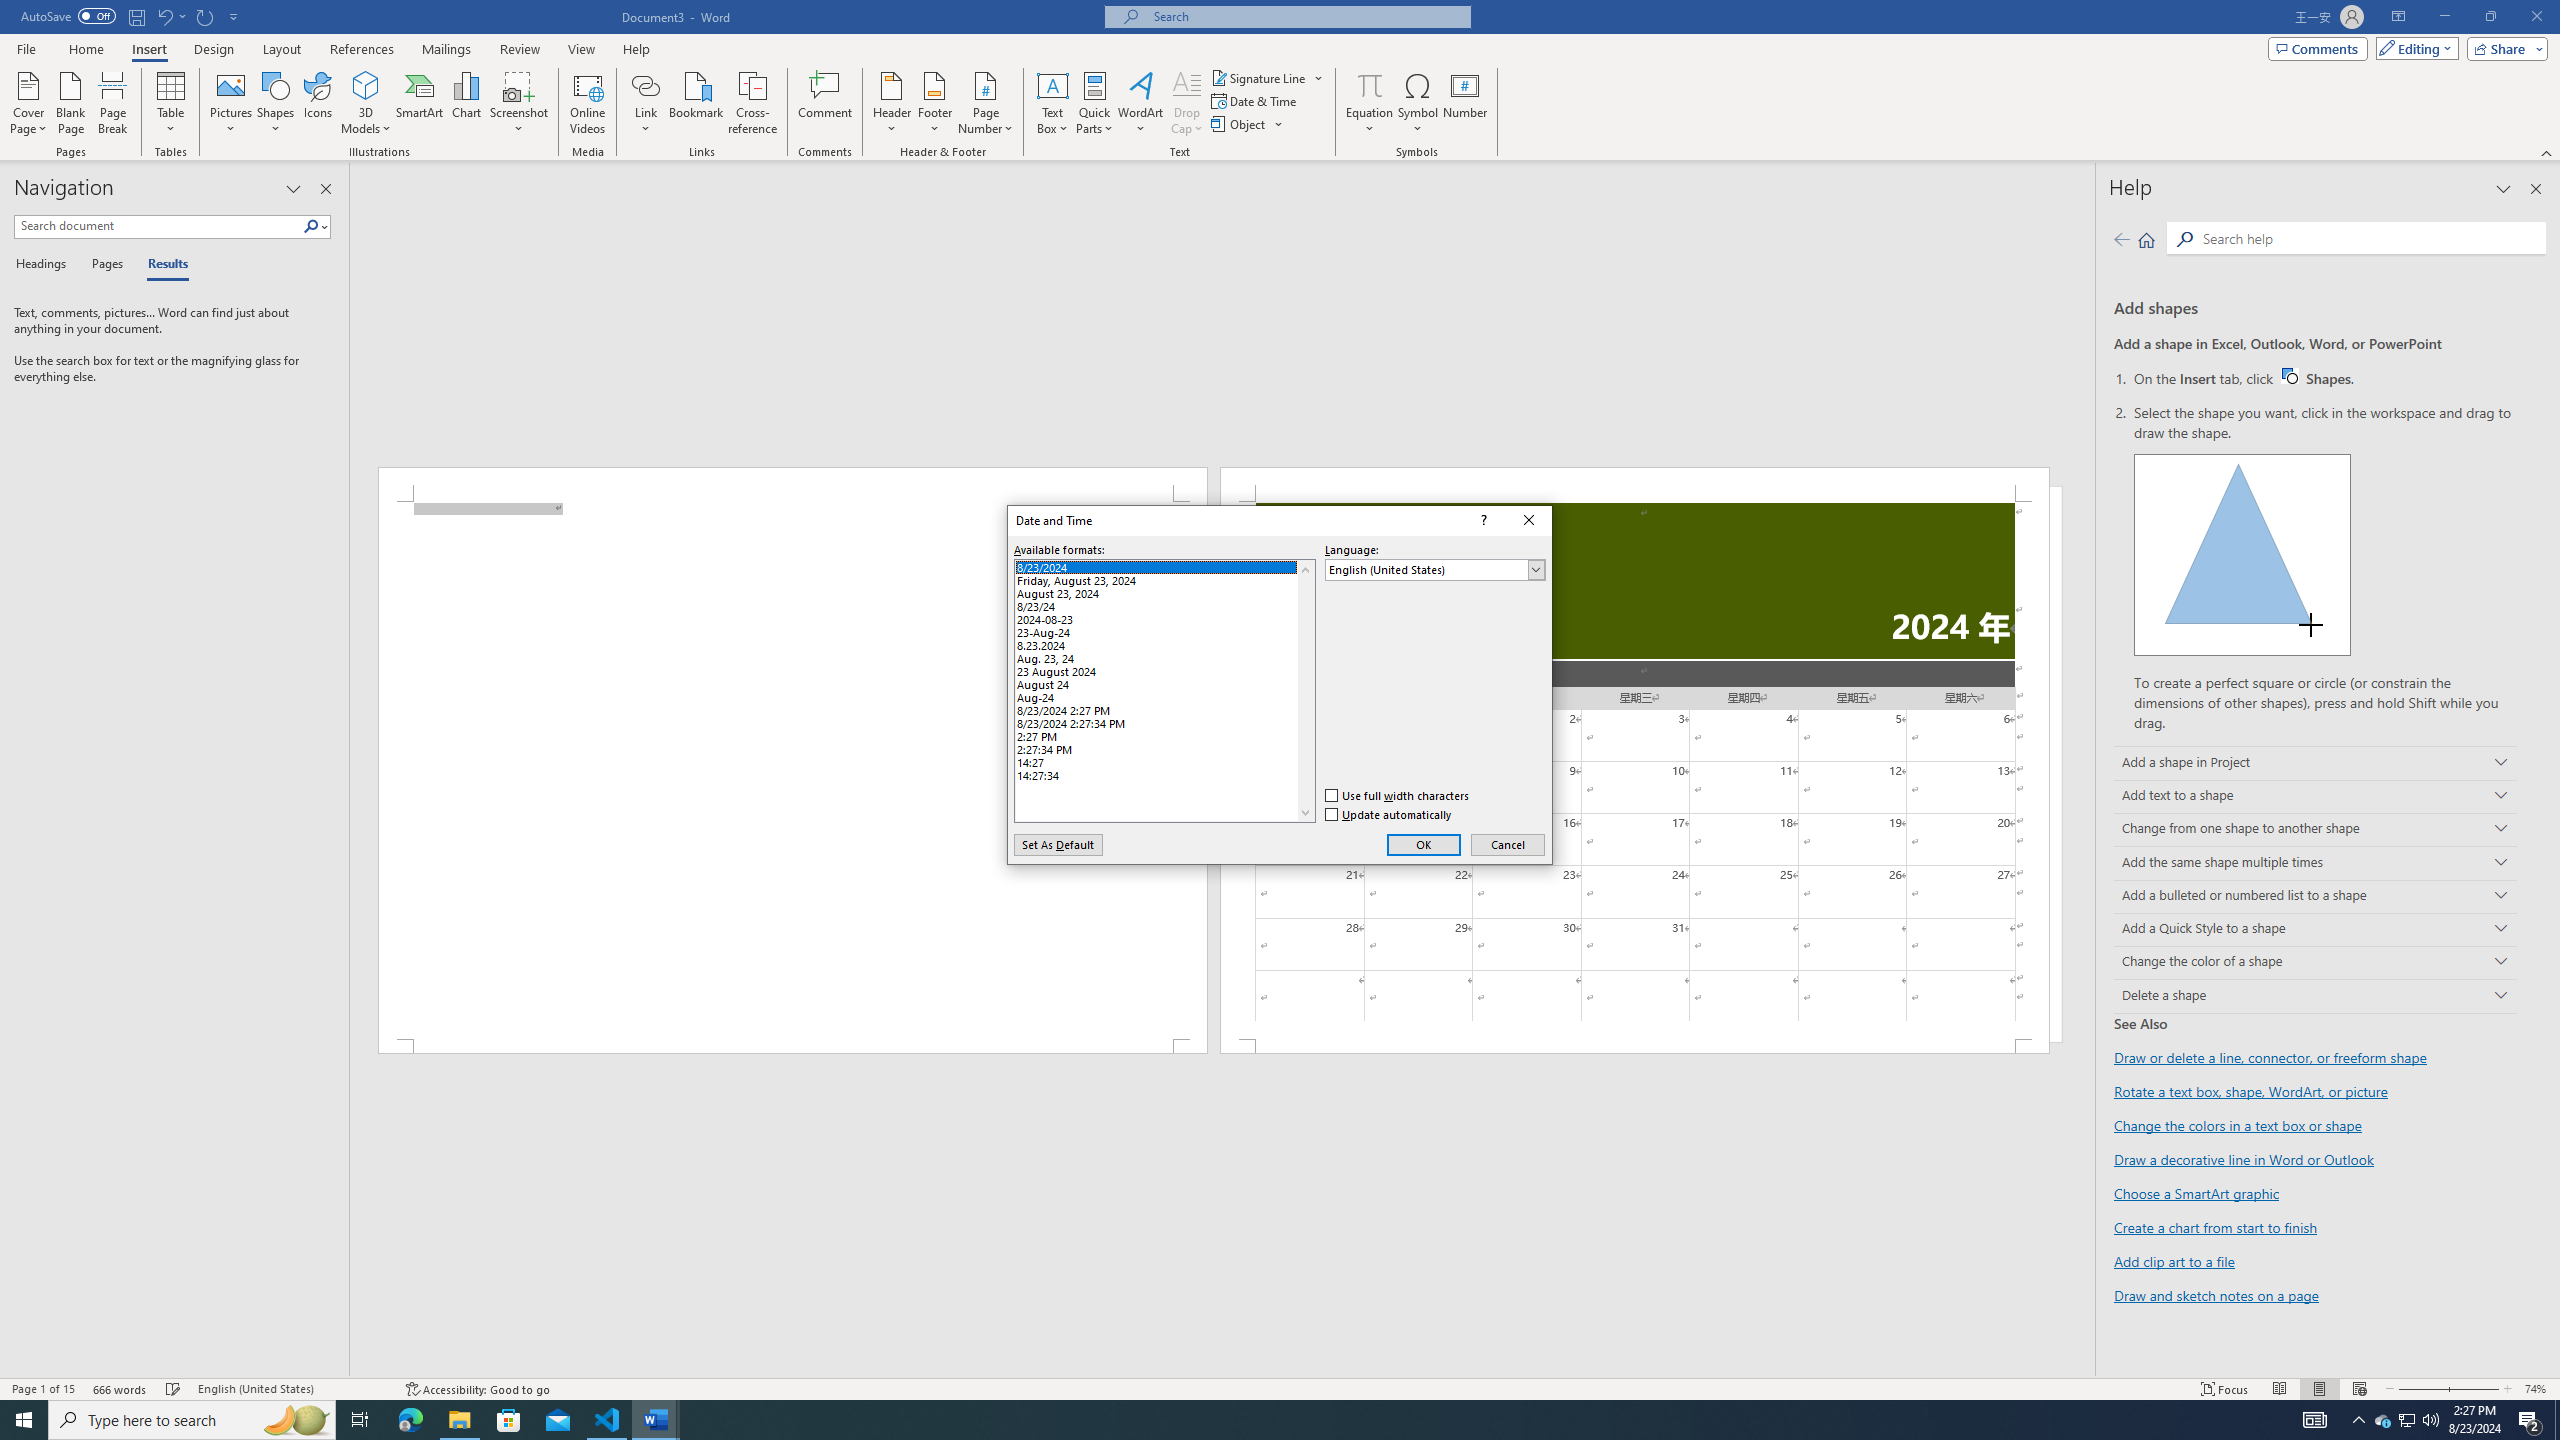 The image size is (2560, 1440). I want to click on Choose a SmartArt graphic, so click(2196, 1192).